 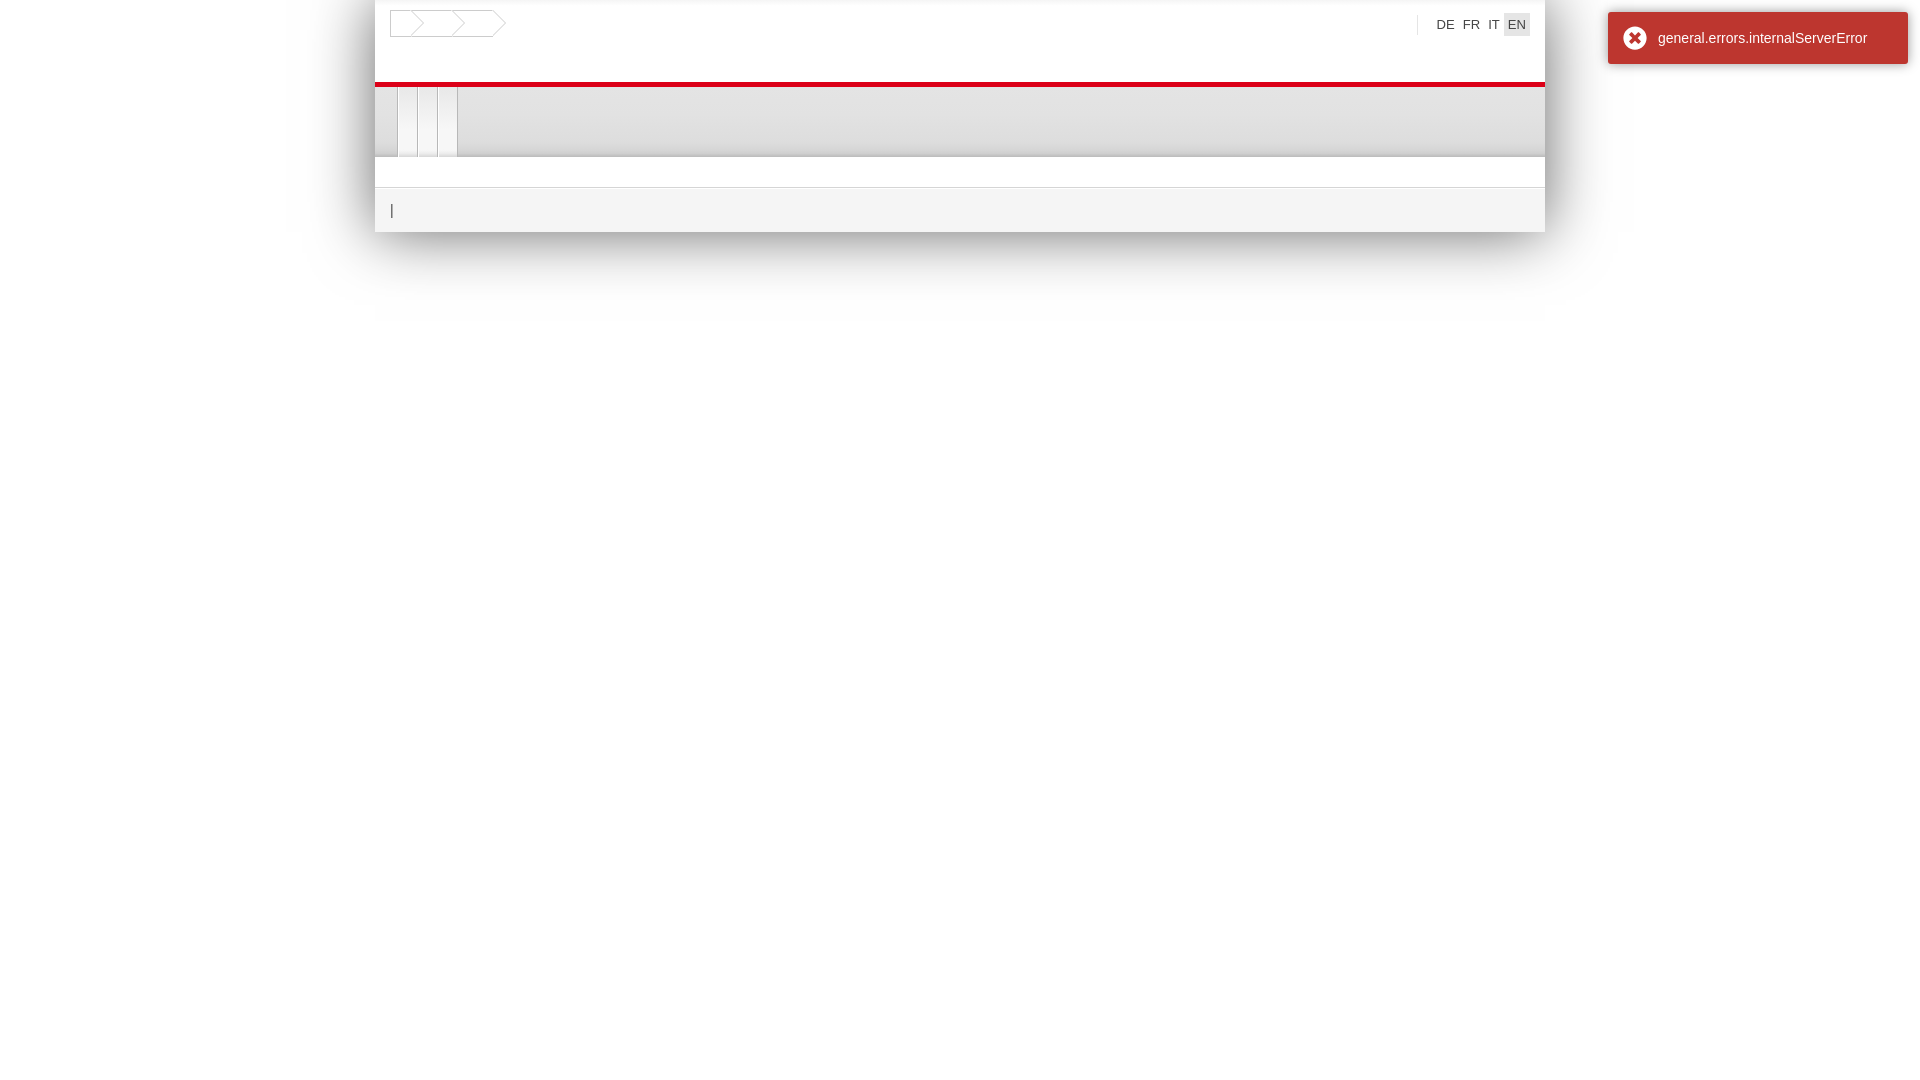 I want to click on EN, so click(x=1517, y=24).